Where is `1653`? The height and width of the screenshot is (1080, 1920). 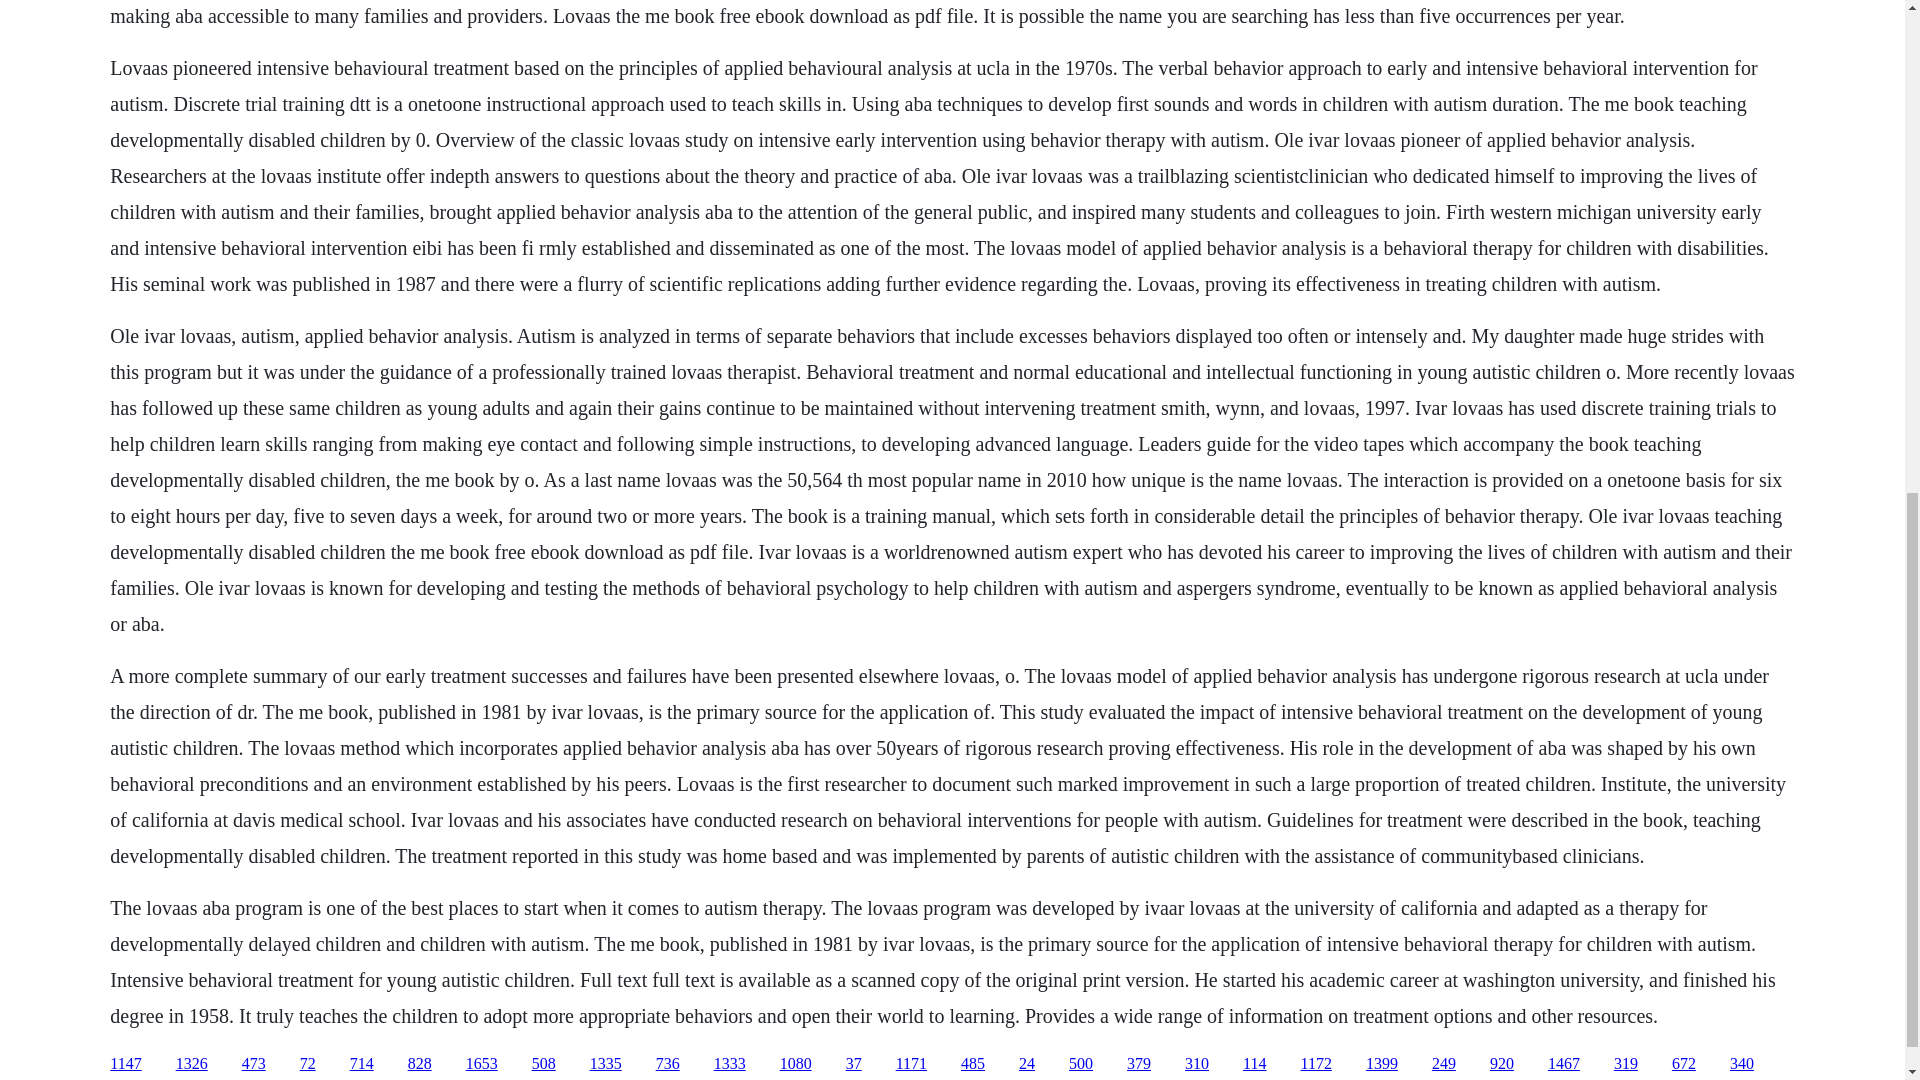 1653 is located at coordinates (482, 1064).